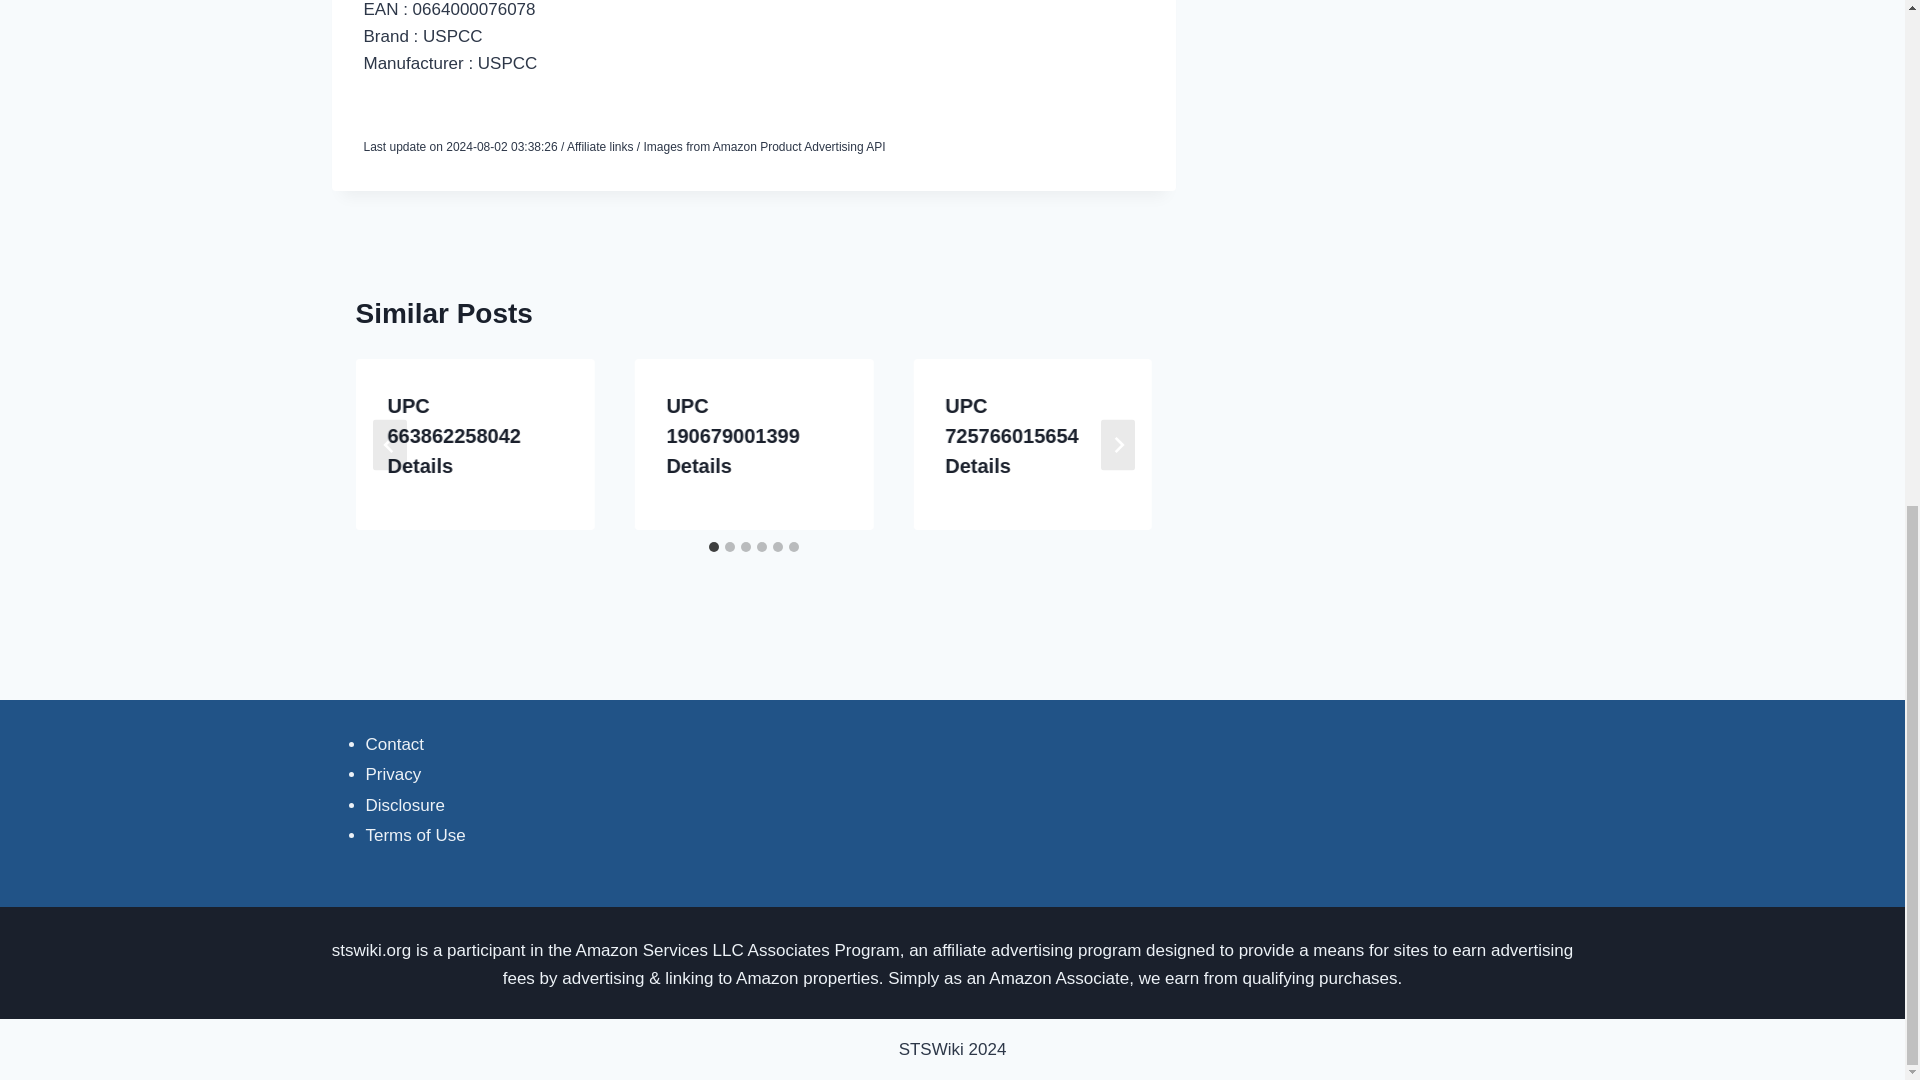 This screenshot has width=1920, height=1080. Describe the element at coordinates (732, 436) in the screenshot. I see `UPC 190679001399 Details` at that location.